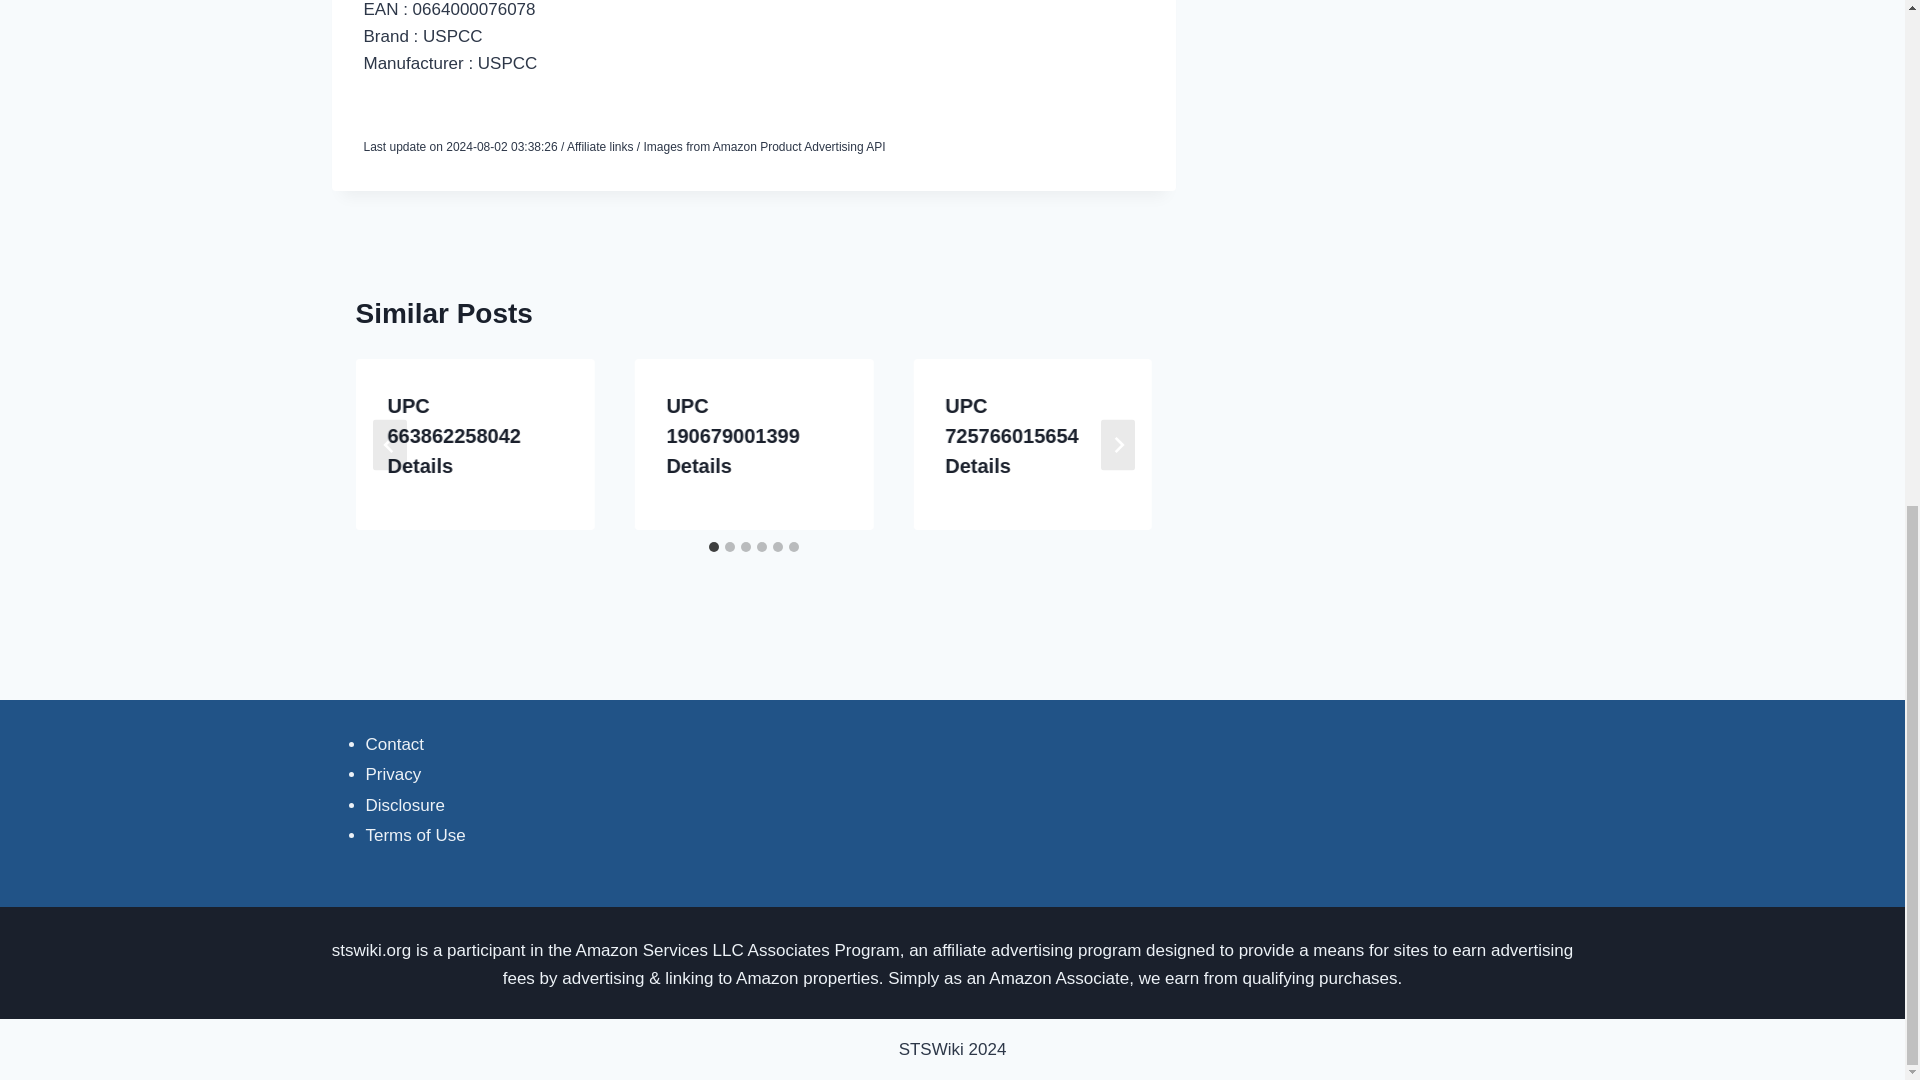 This screenshot has width=1920, height=1080. Describe the element at coordinates (732, 436) in the screenshot. I see `UPC 190679001399 Details` at that location.